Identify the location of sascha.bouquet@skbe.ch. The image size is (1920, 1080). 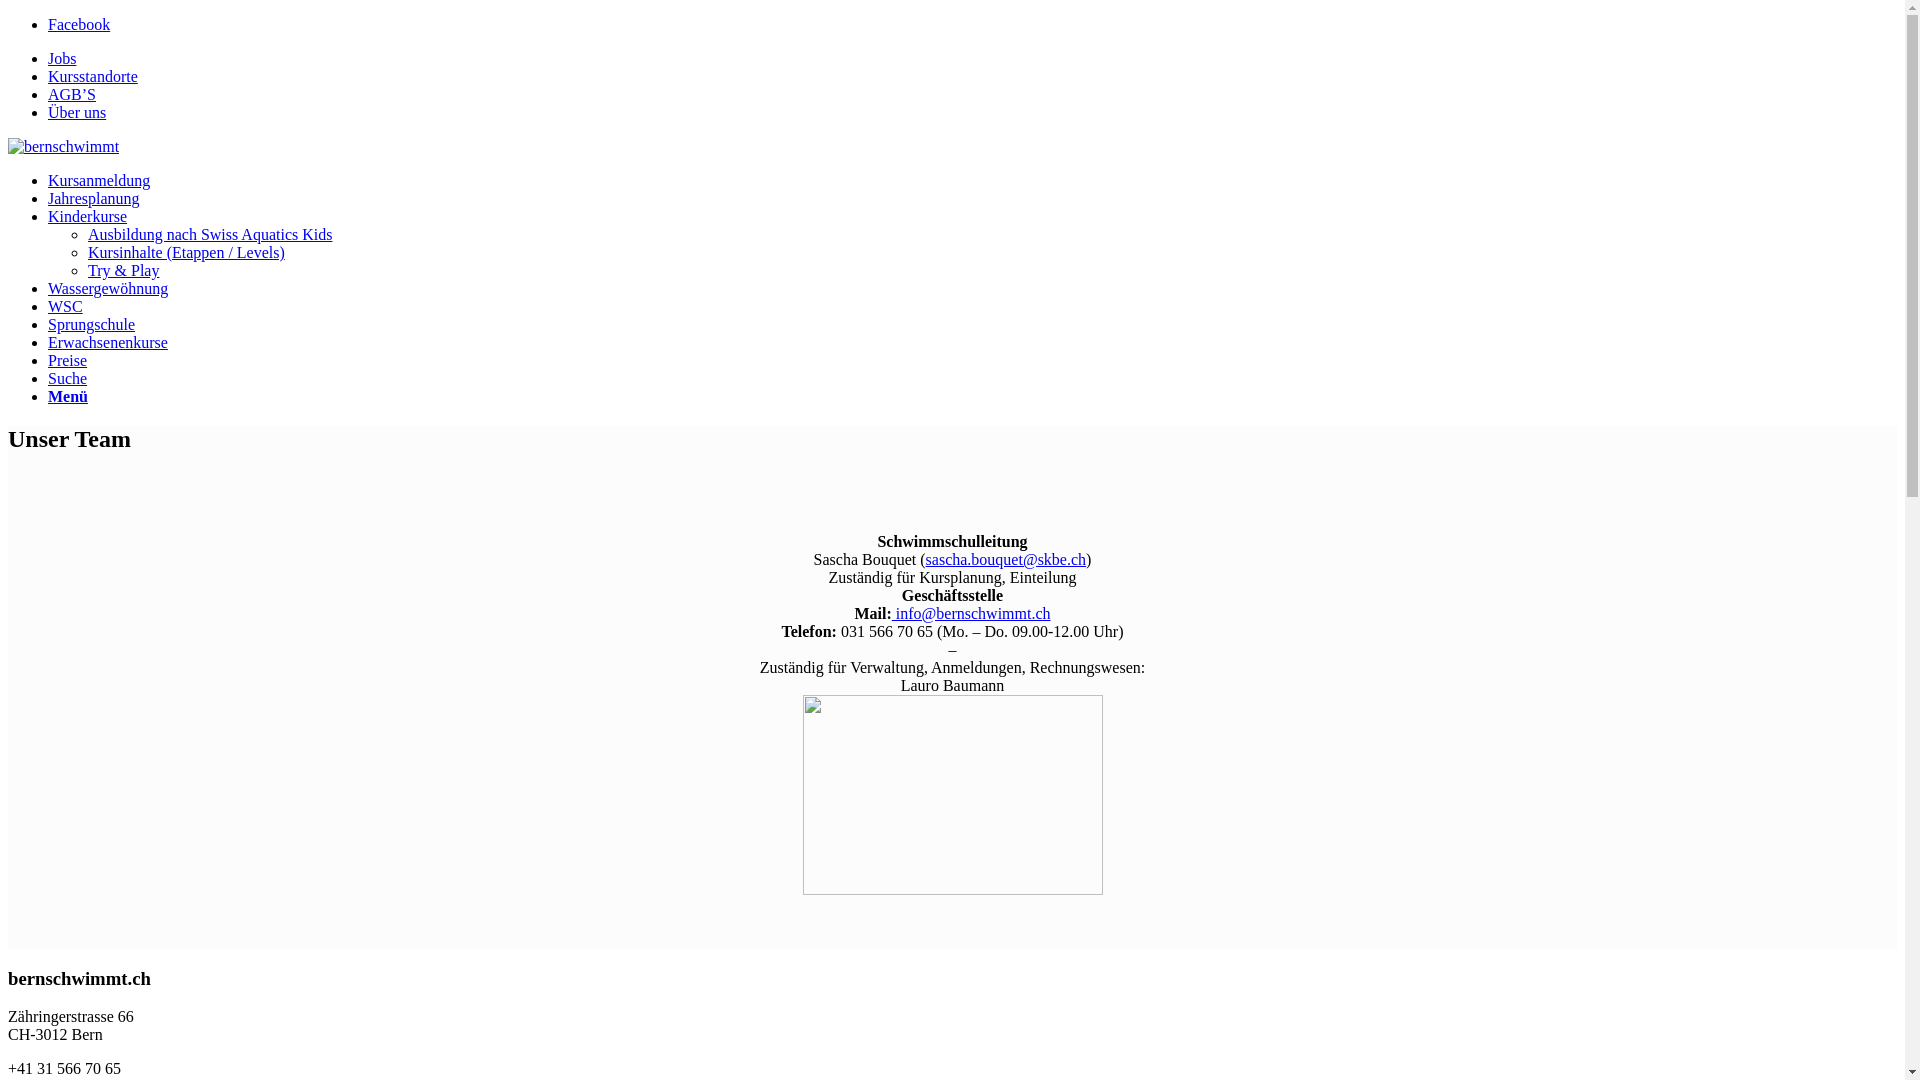
(1006, 560).